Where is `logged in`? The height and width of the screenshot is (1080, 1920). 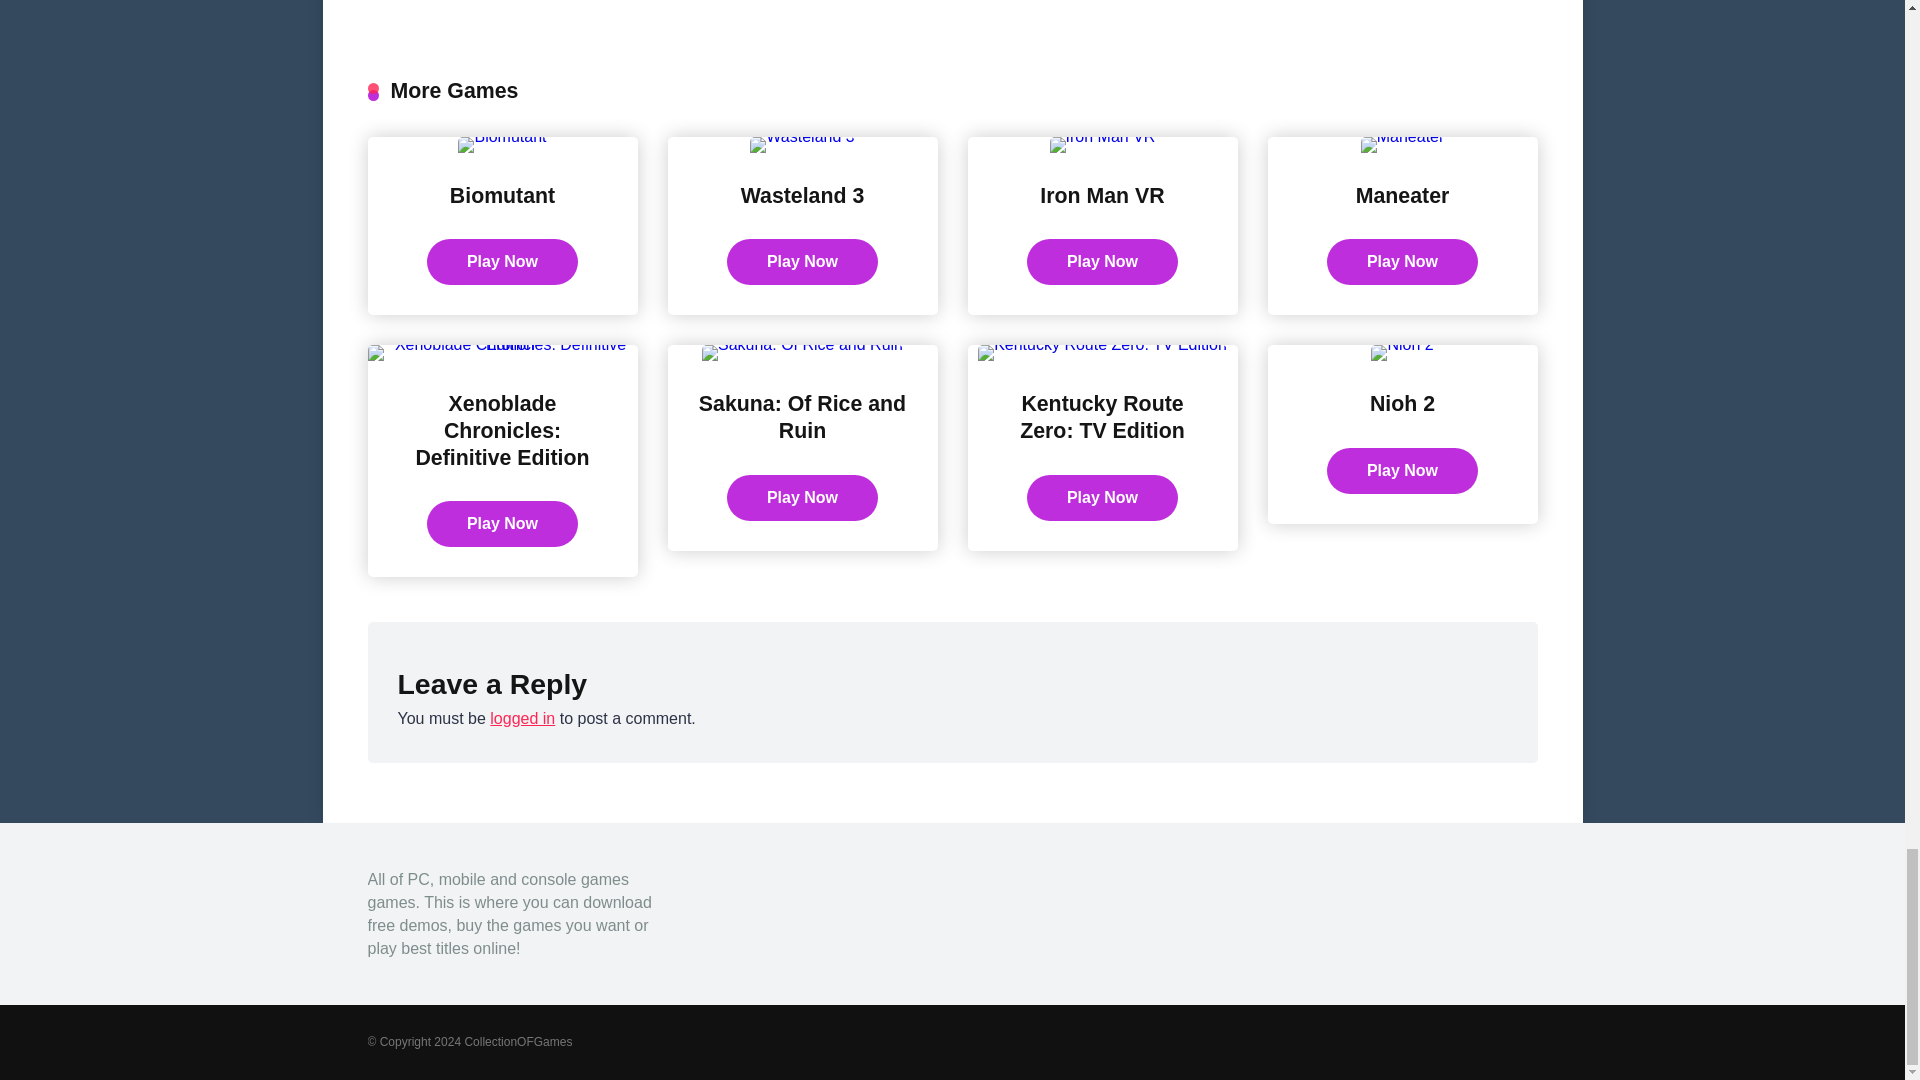 logged in is located at coordinates (522, 718).